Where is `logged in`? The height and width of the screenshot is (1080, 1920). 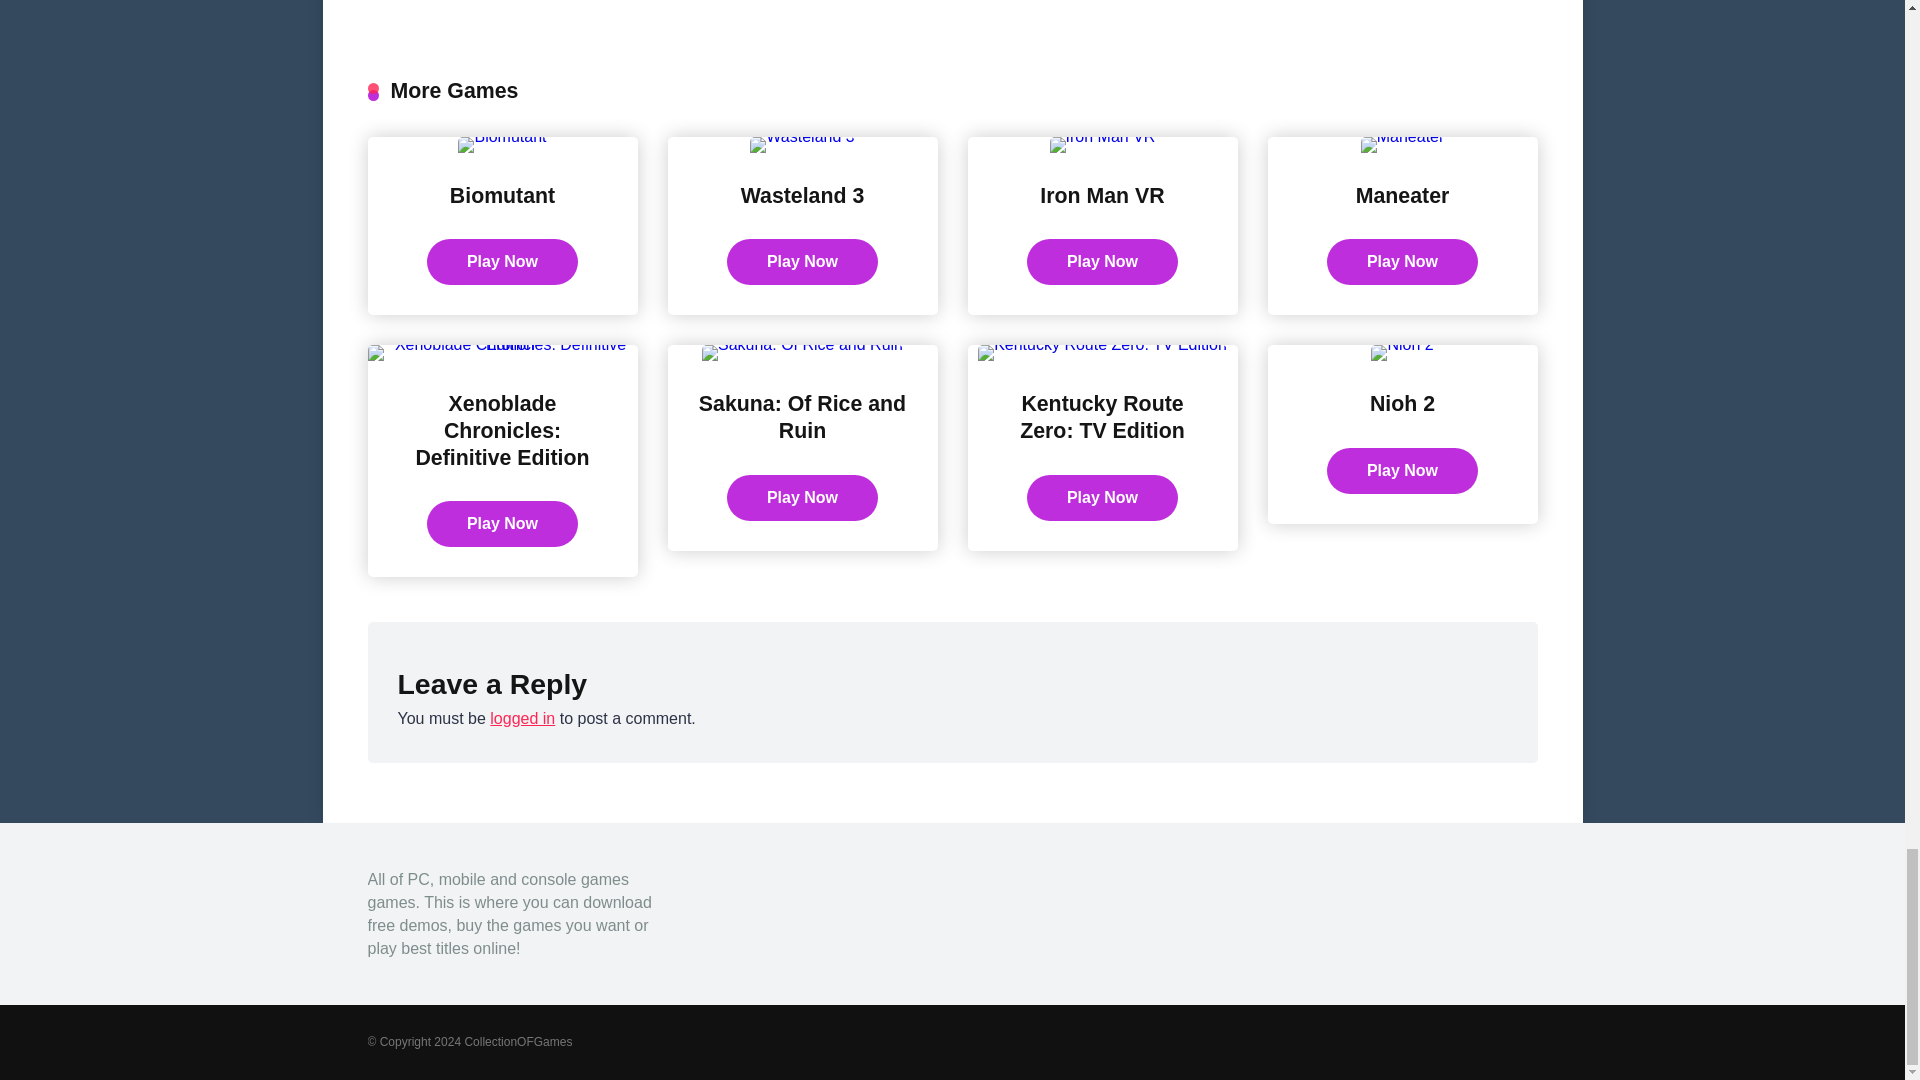 logged in is located at coordinates (522, 718).